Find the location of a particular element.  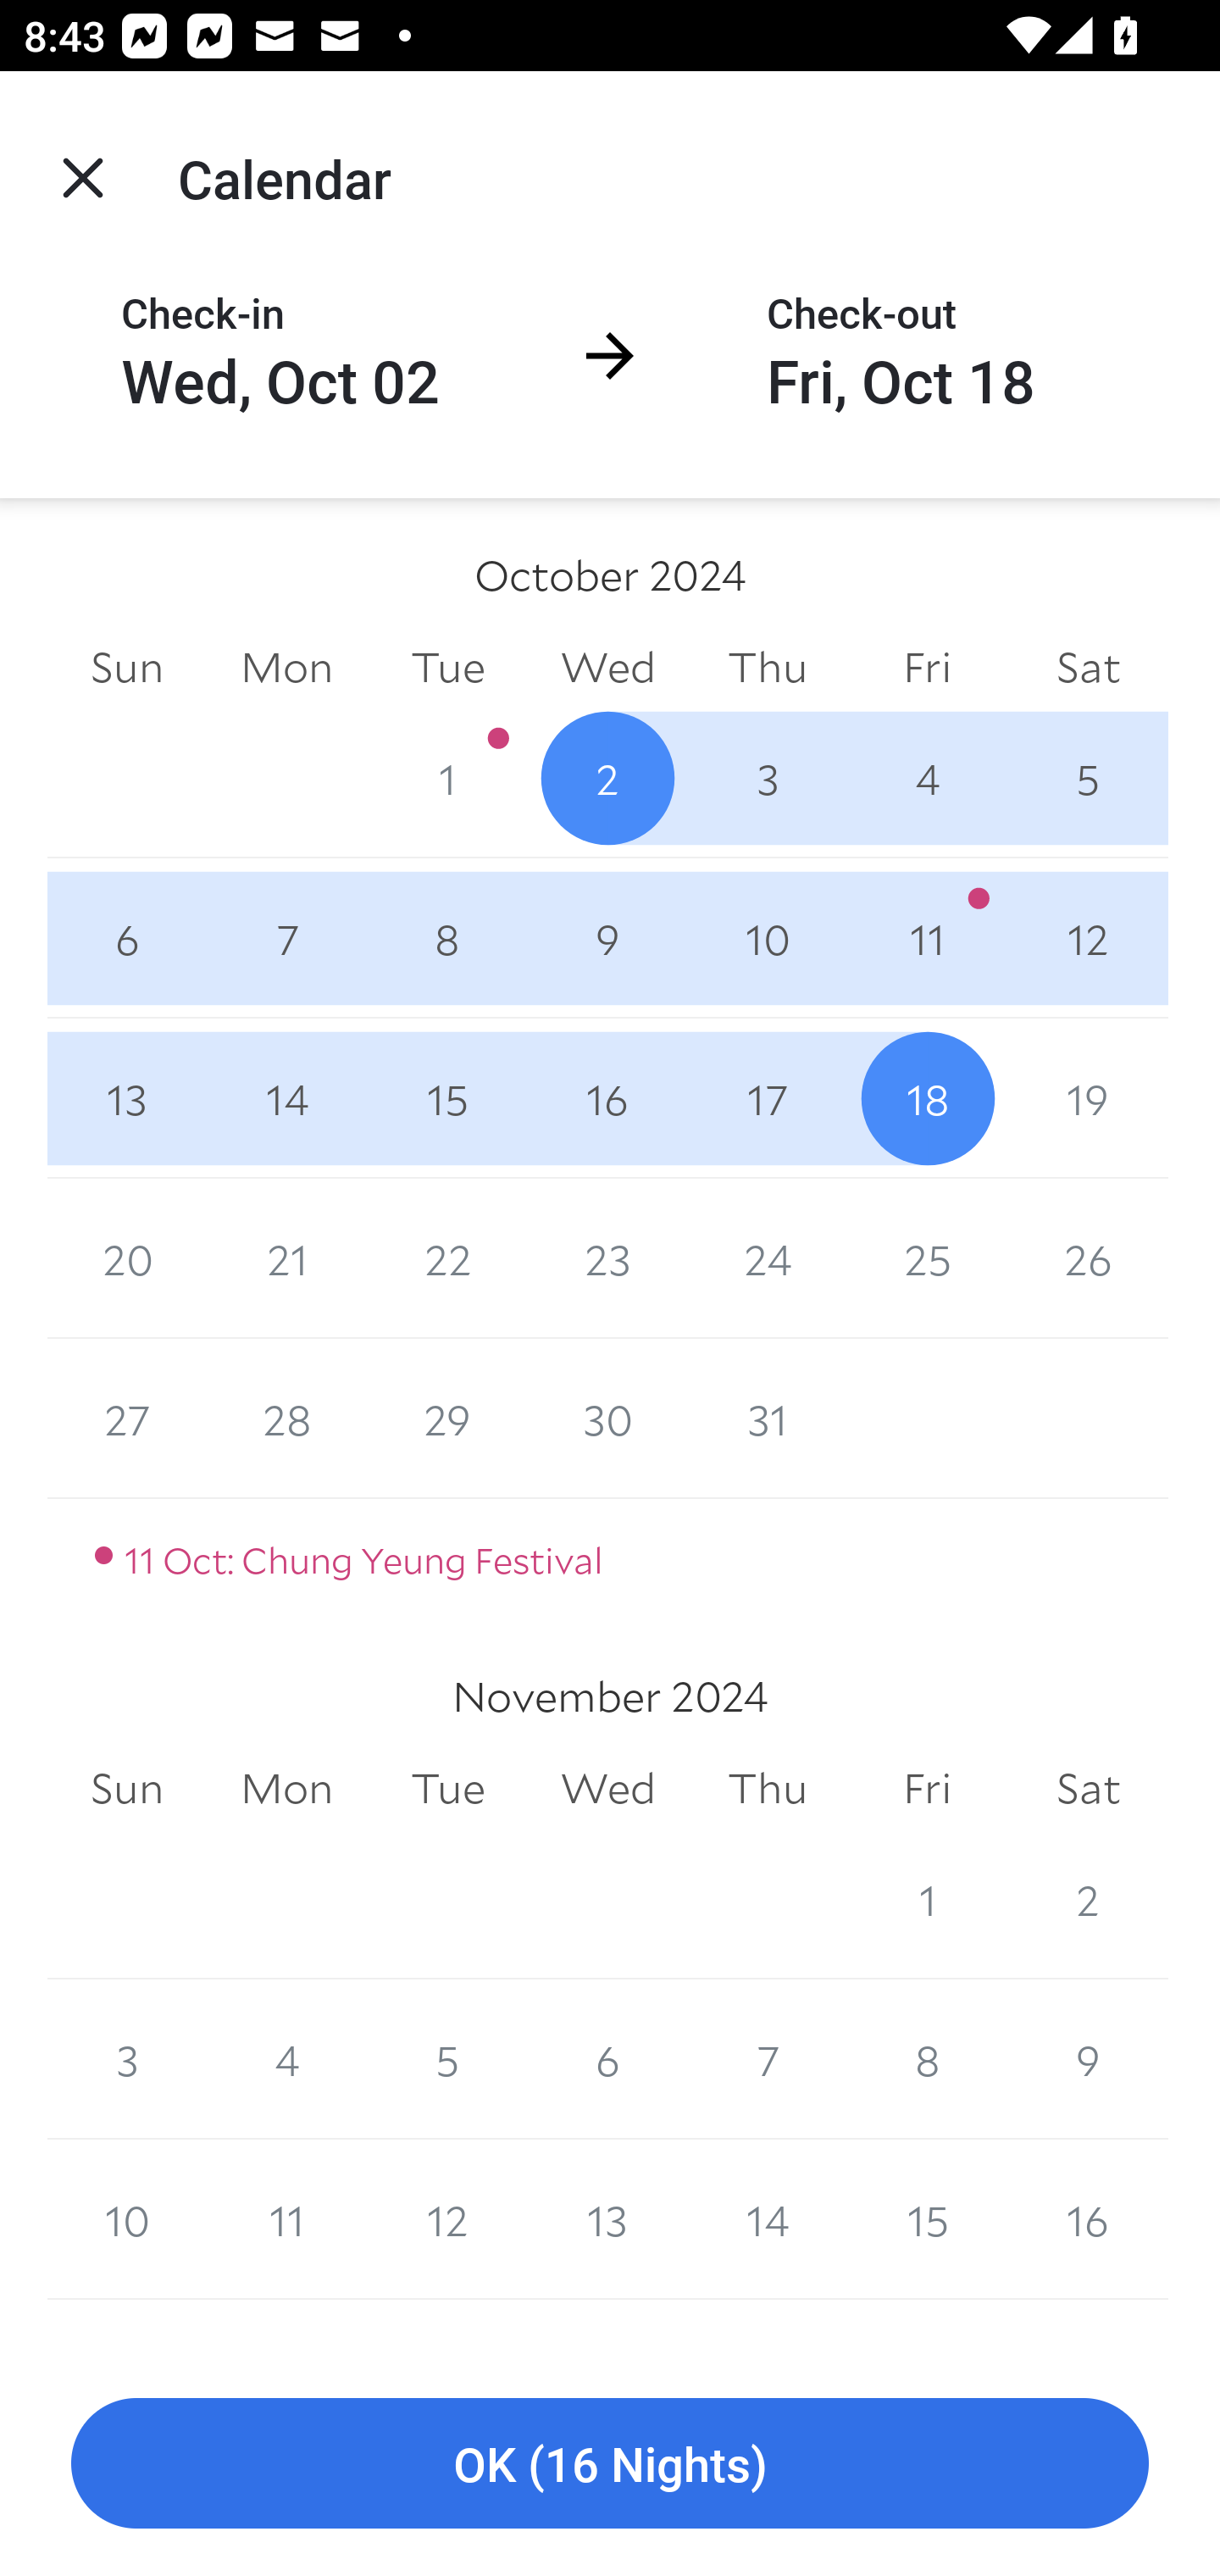

Sun is located at coordinates (127, 666).